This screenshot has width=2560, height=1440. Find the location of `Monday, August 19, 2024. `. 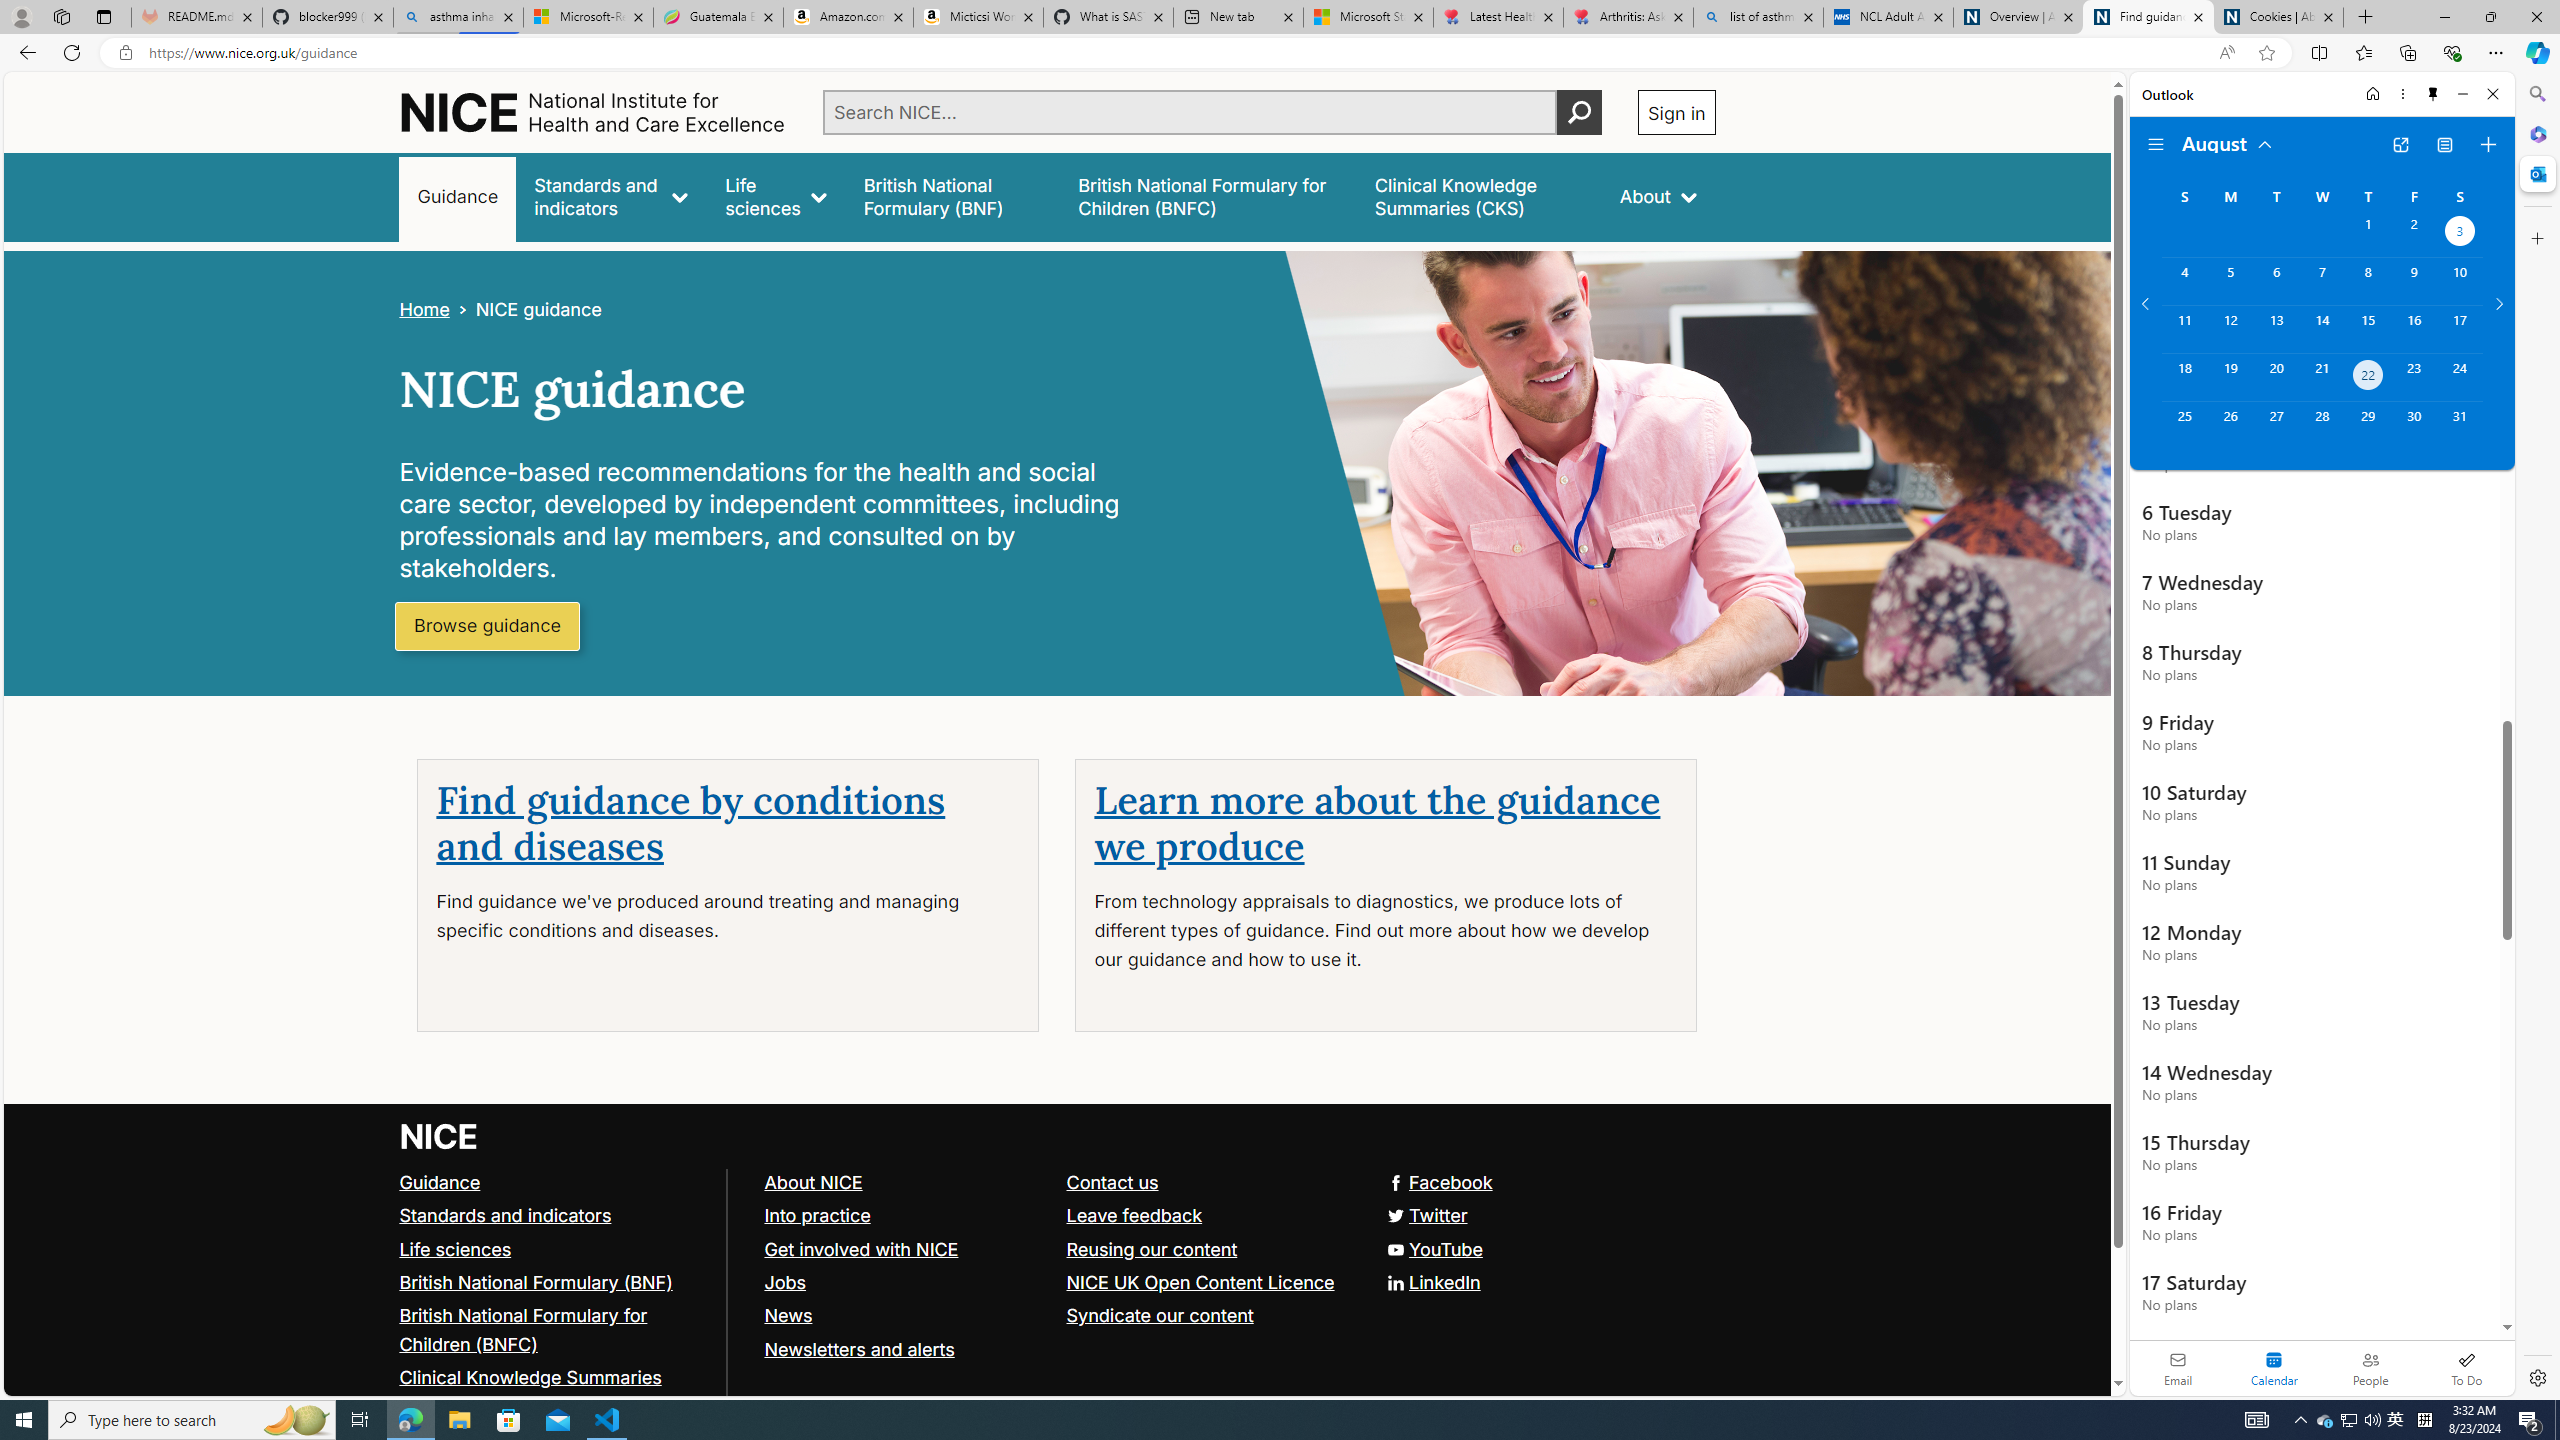

Monday, August 19, 2024.  is located at coordinates (2229, 377).